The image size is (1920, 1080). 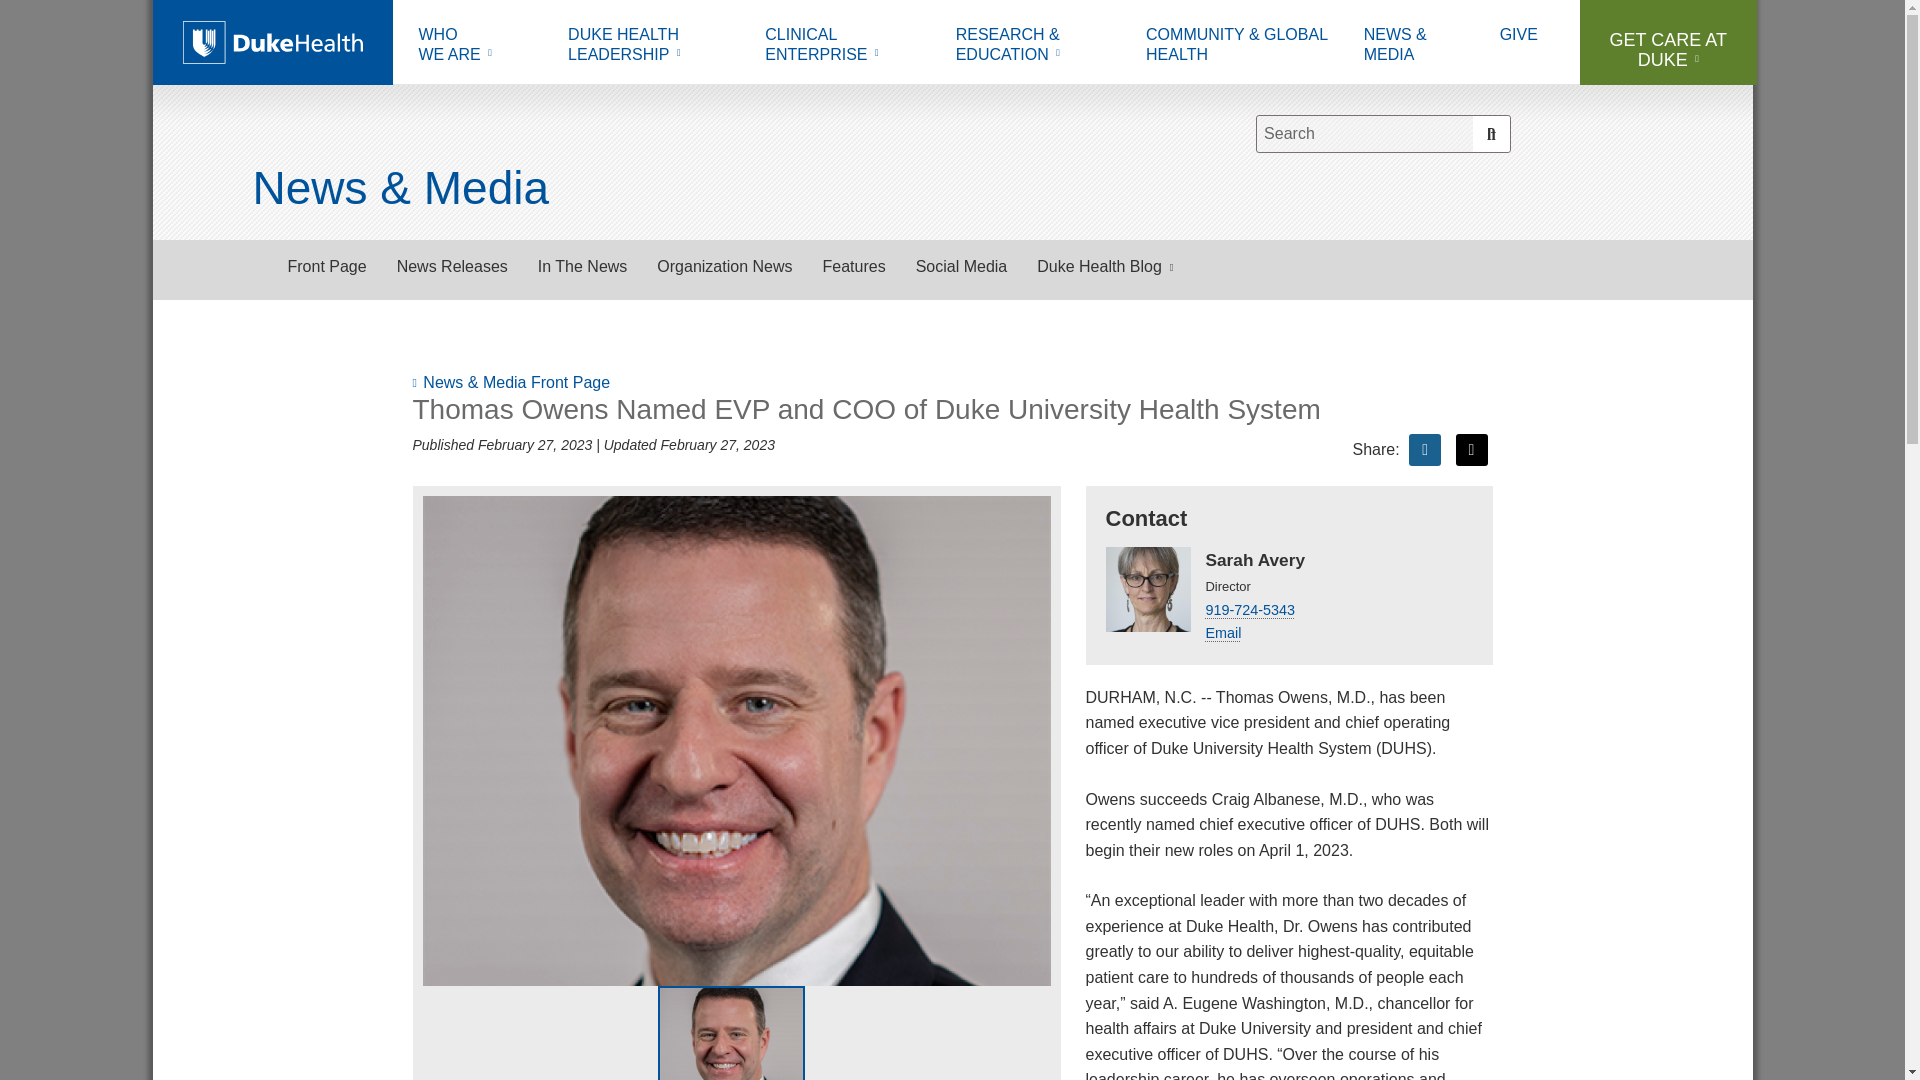 I want to click on DUKE HEALTH LEADERSHIP, so click(x=651, y=47).